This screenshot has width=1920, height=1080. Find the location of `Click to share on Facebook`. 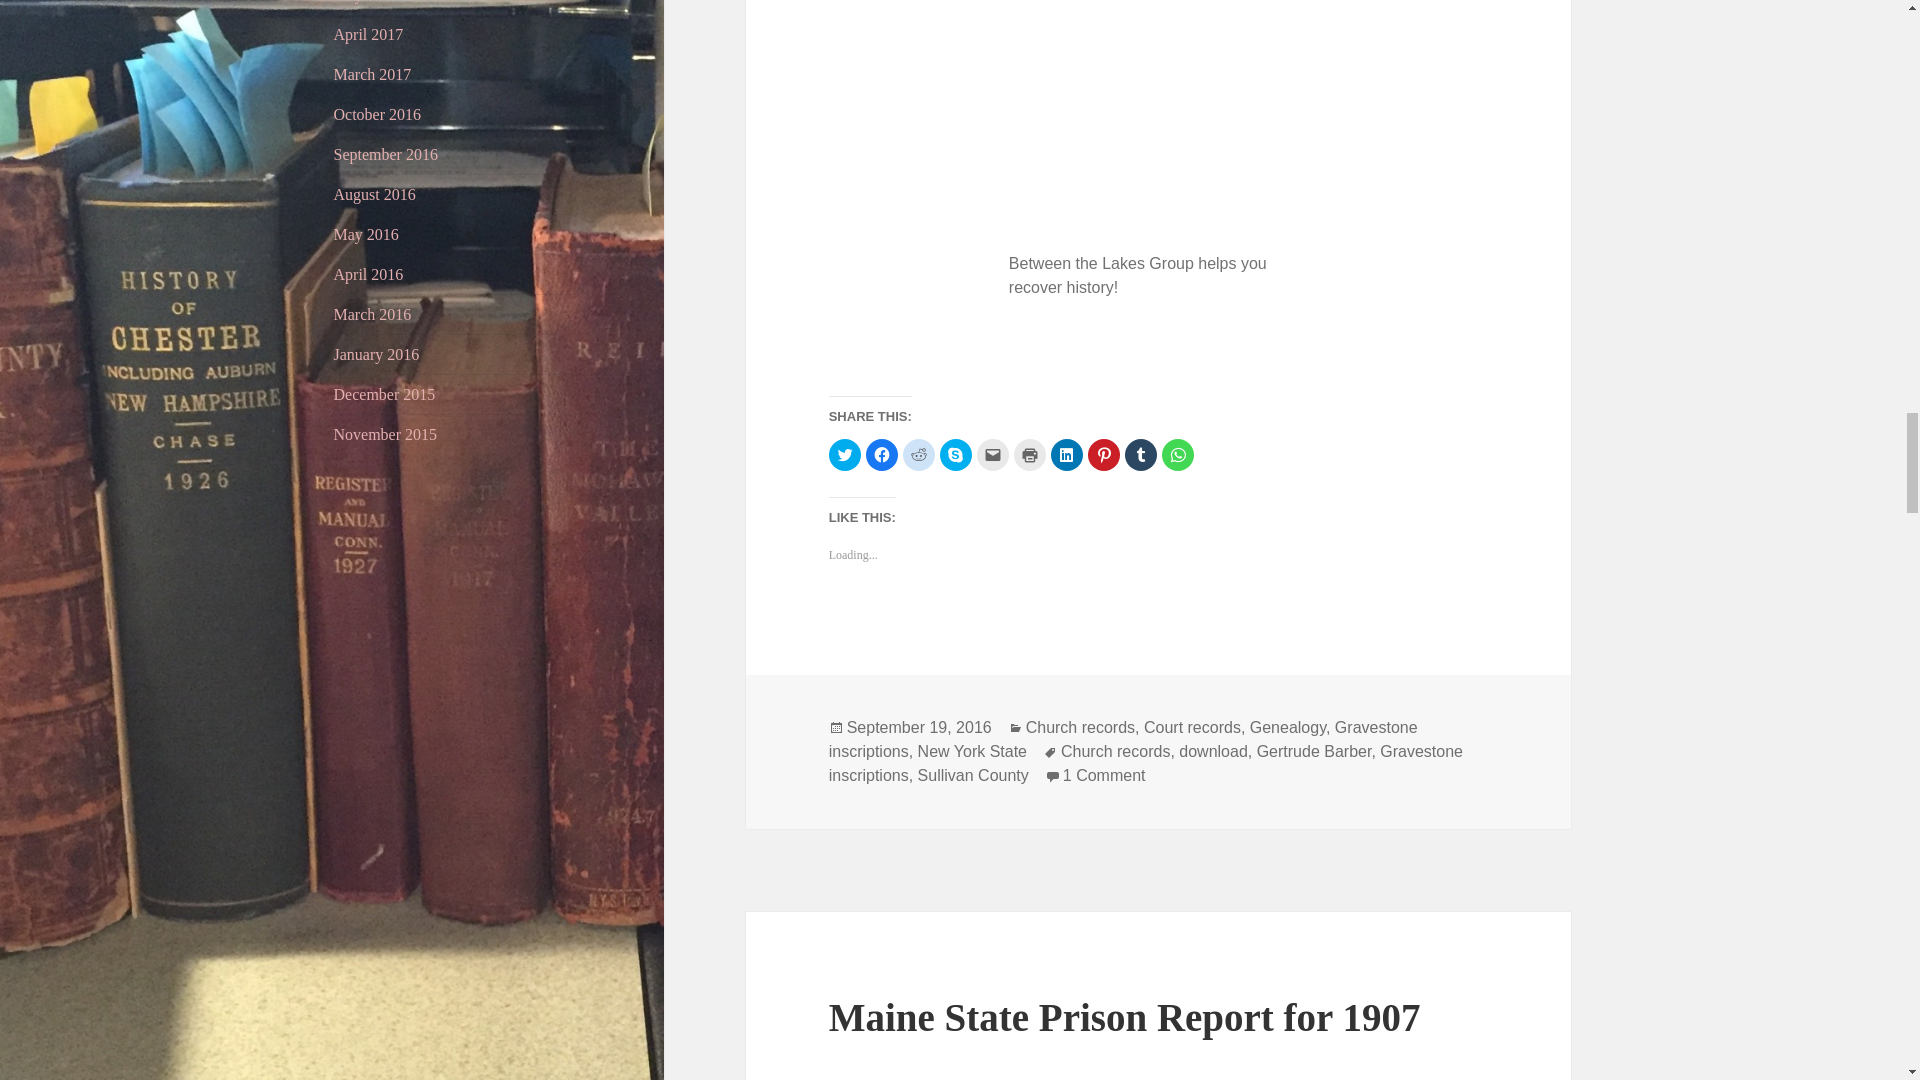

Click to share on Facebook is located at coordinates (882, 454).